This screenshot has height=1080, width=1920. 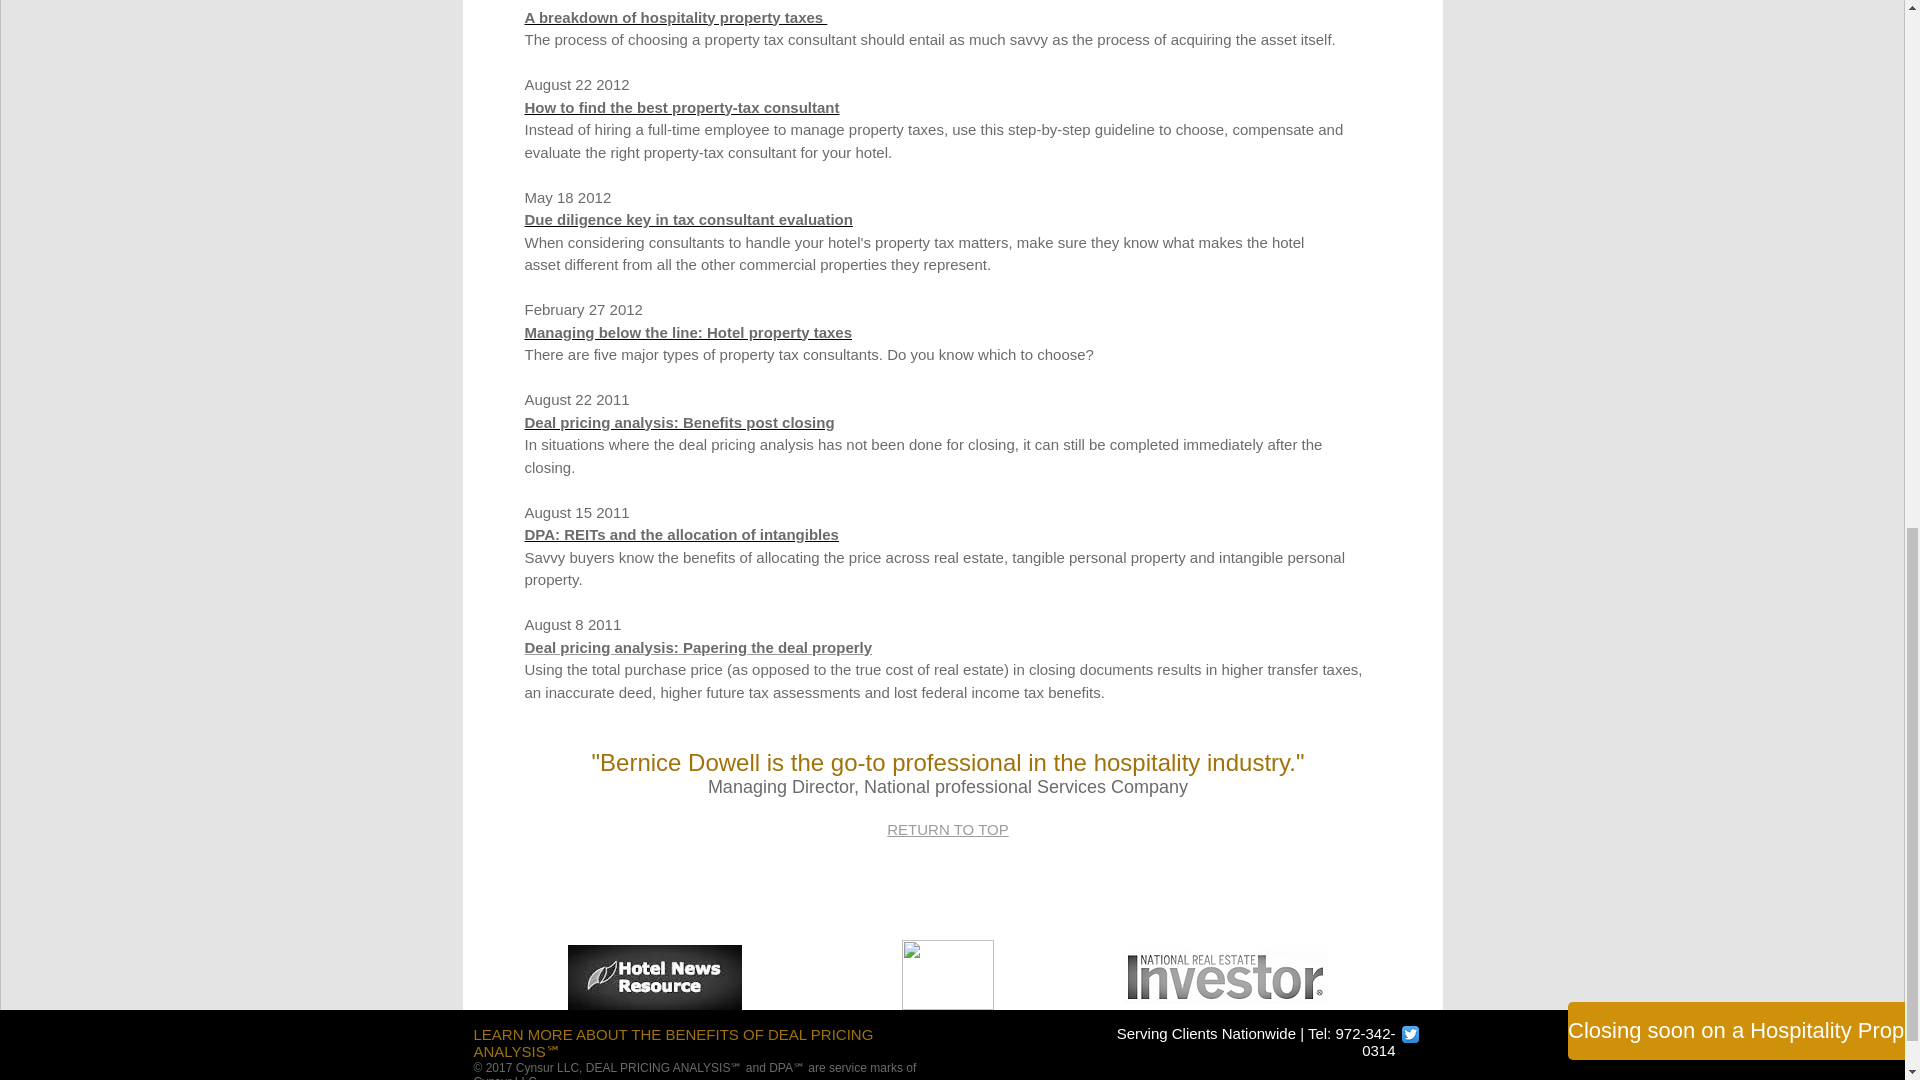 What do you see at coordinates (680, 534) in the screenshot?
I see `DPA: REITs and the allocation of intangibles` at bounding box center [680, 534].